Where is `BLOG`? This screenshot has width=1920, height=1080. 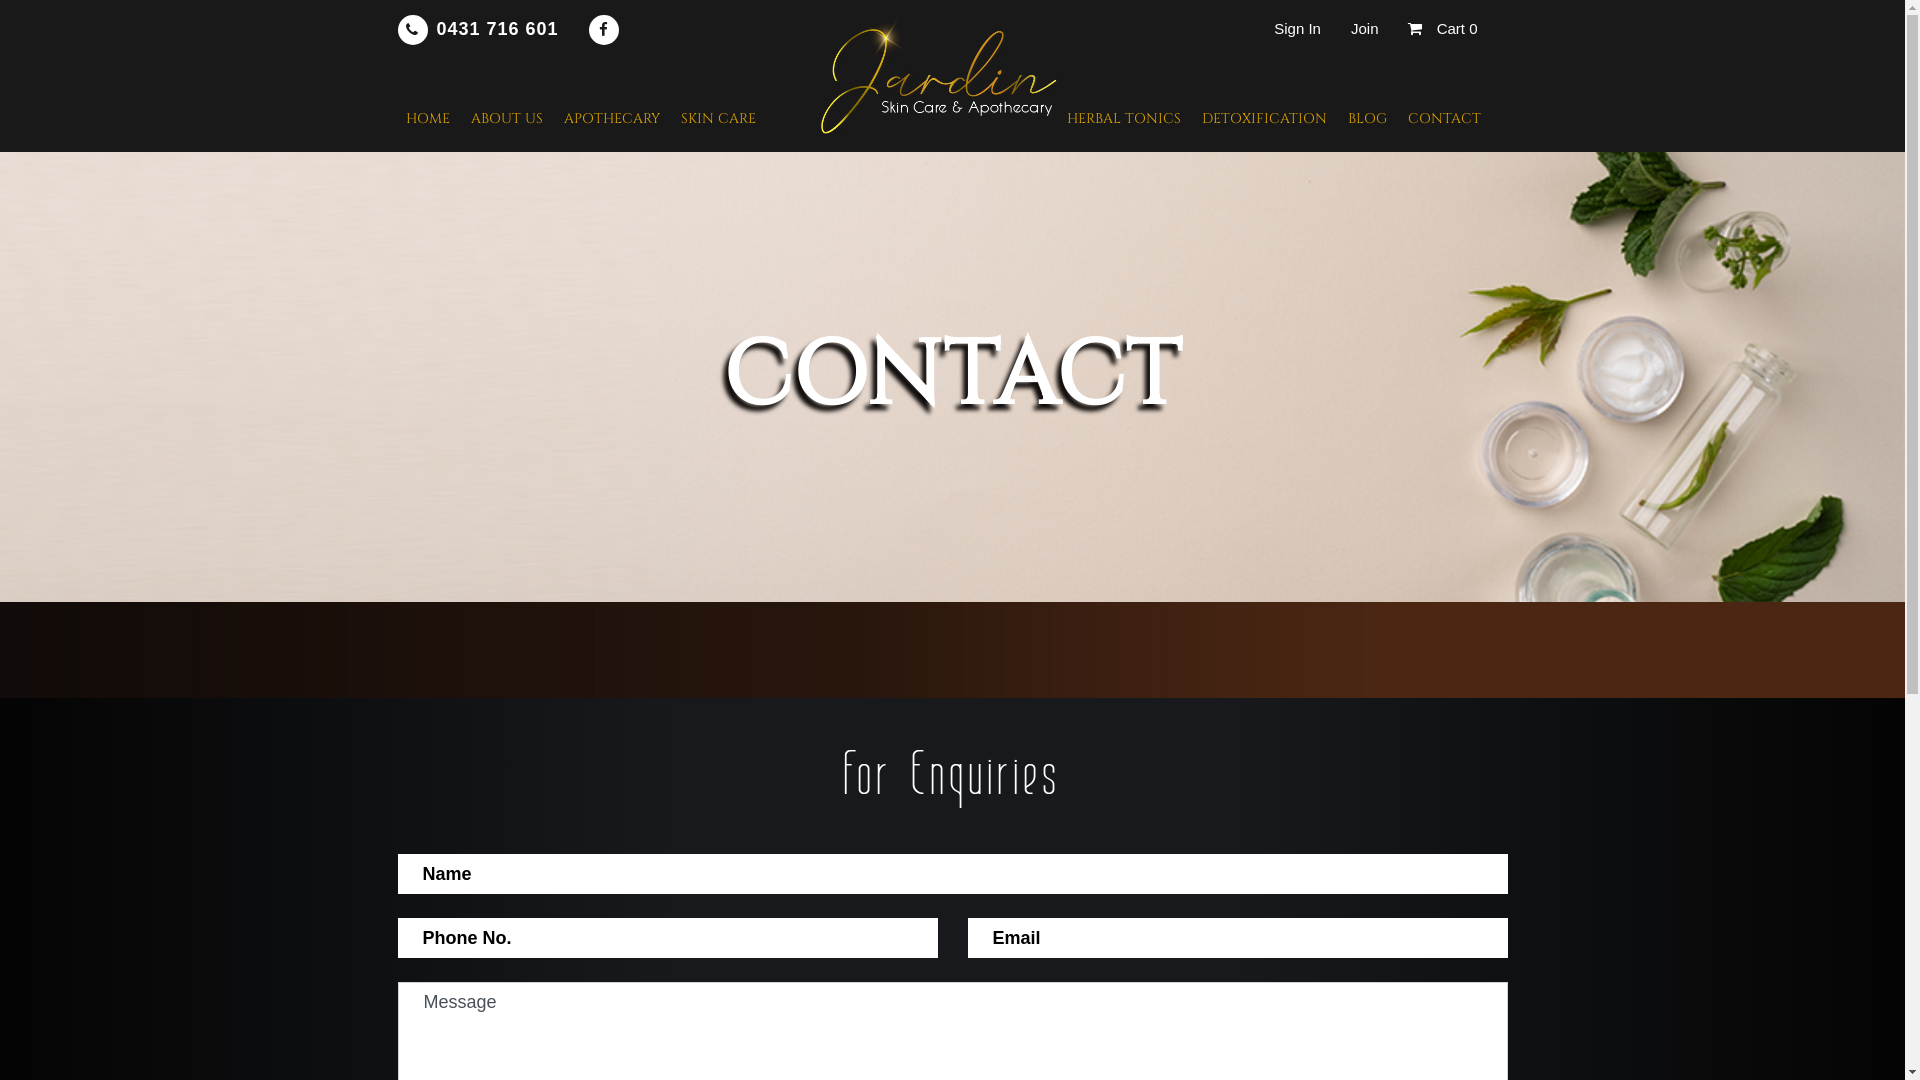
BLOG is located at coordinates (1368, 118).